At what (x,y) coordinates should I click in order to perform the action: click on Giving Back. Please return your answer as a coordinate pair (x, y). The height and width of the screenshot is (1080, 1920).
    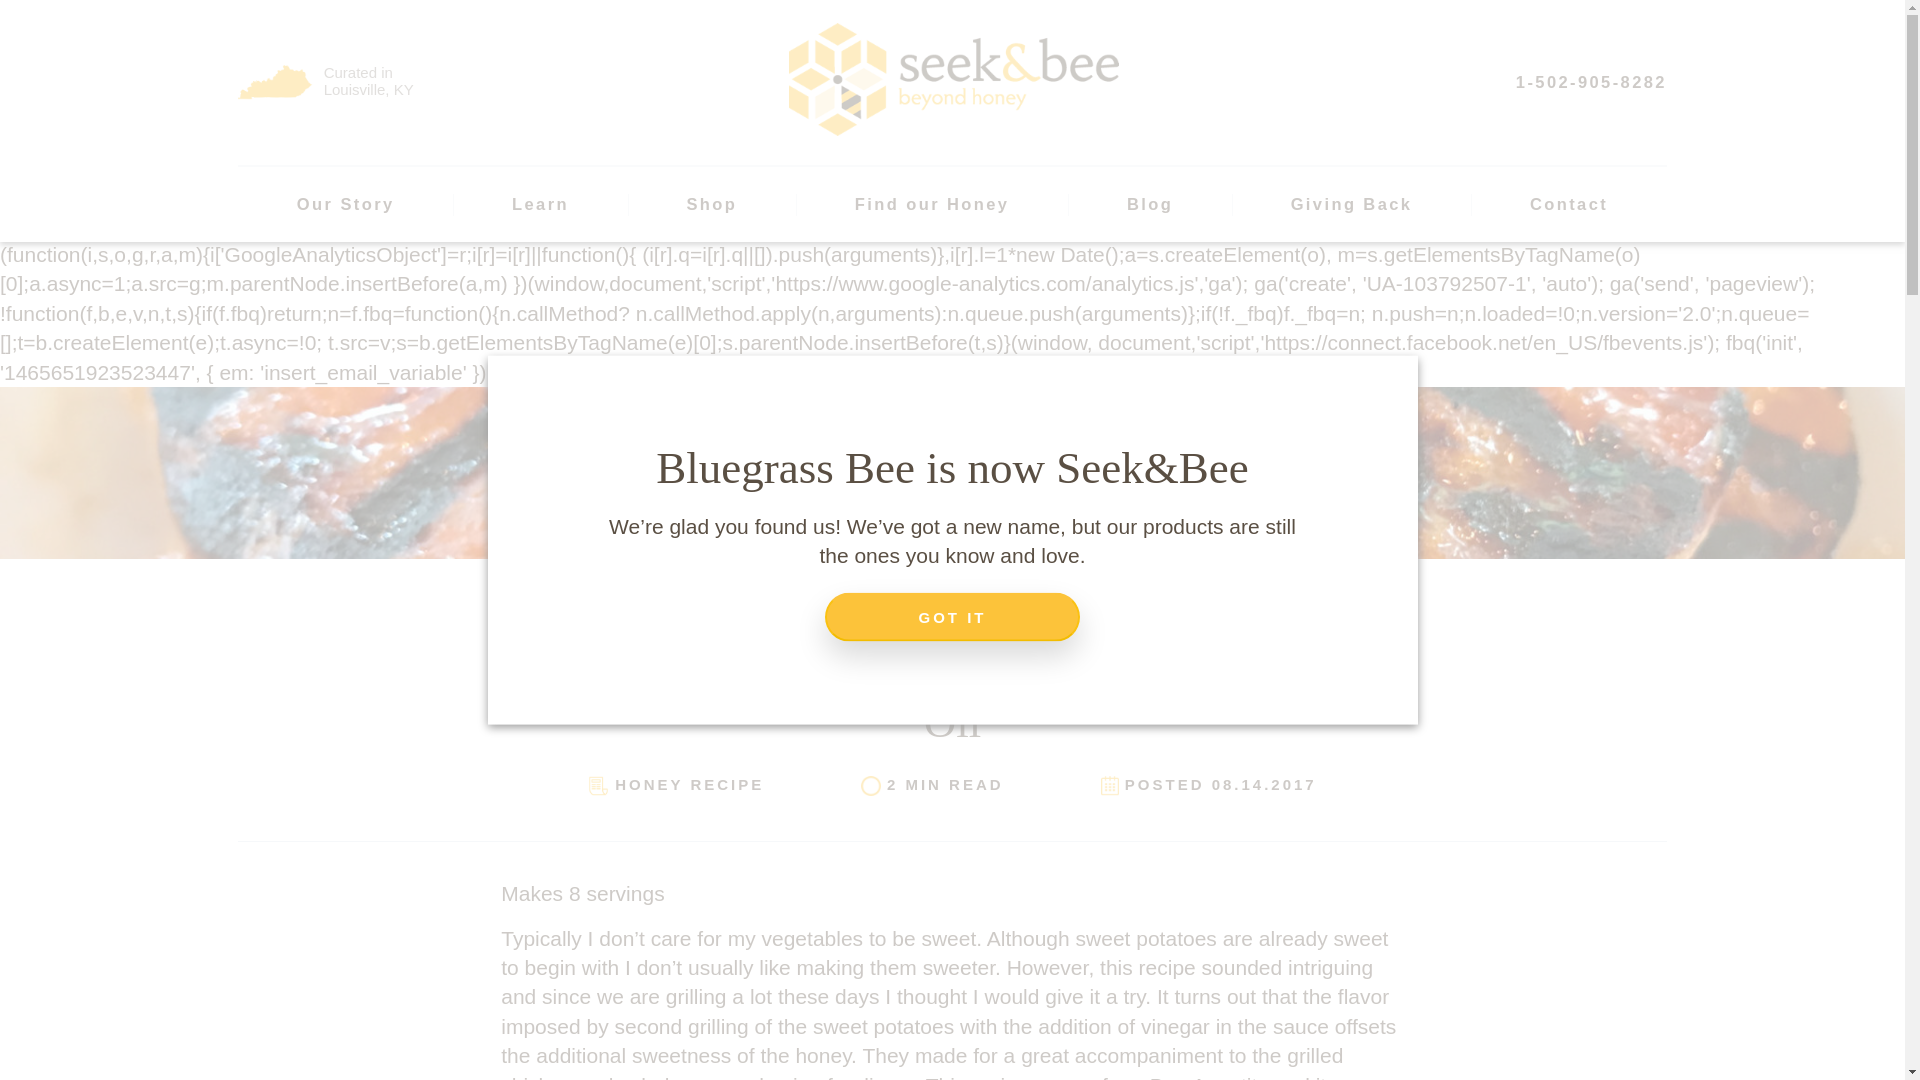
    Looking at the image, I should click on (1351, 204).